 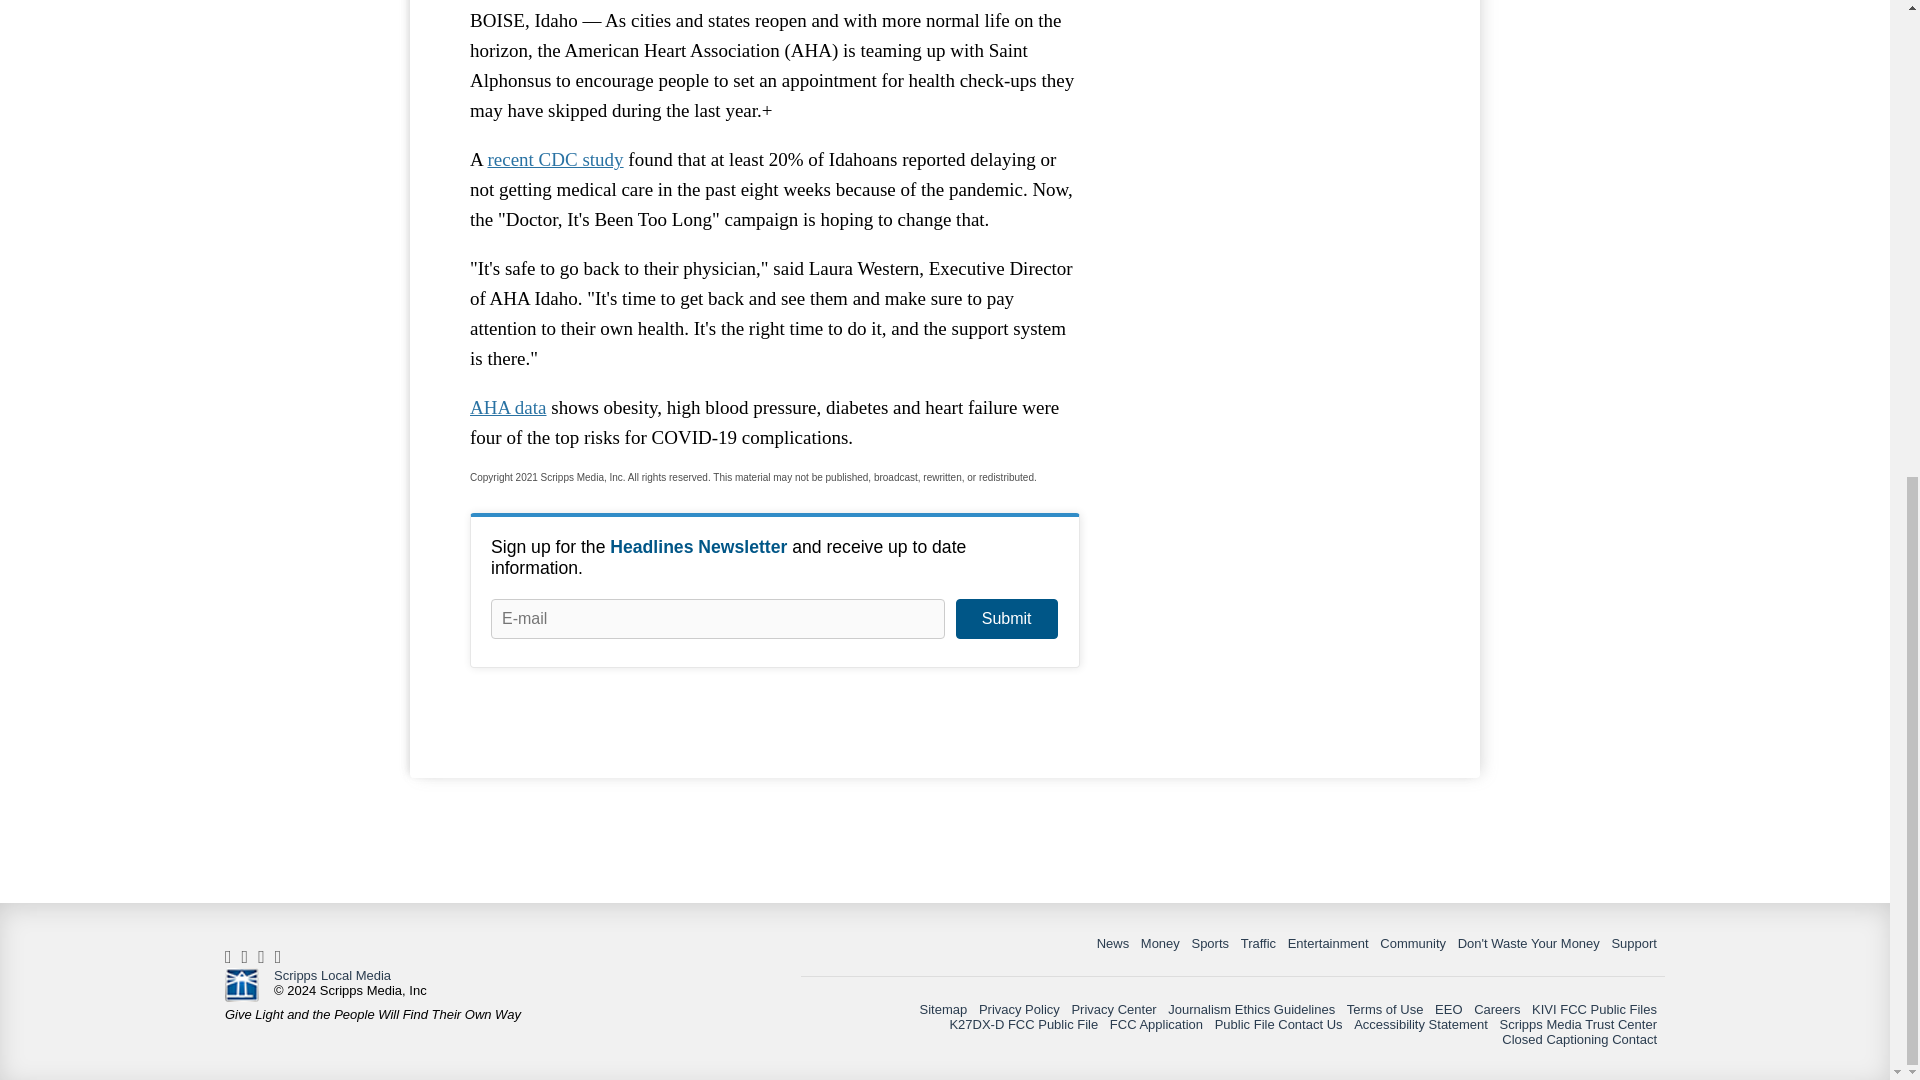 What do you see at coordinates (1006, 619) in the screenshot?
I see `Submit` at bounding box center [1006, 619].